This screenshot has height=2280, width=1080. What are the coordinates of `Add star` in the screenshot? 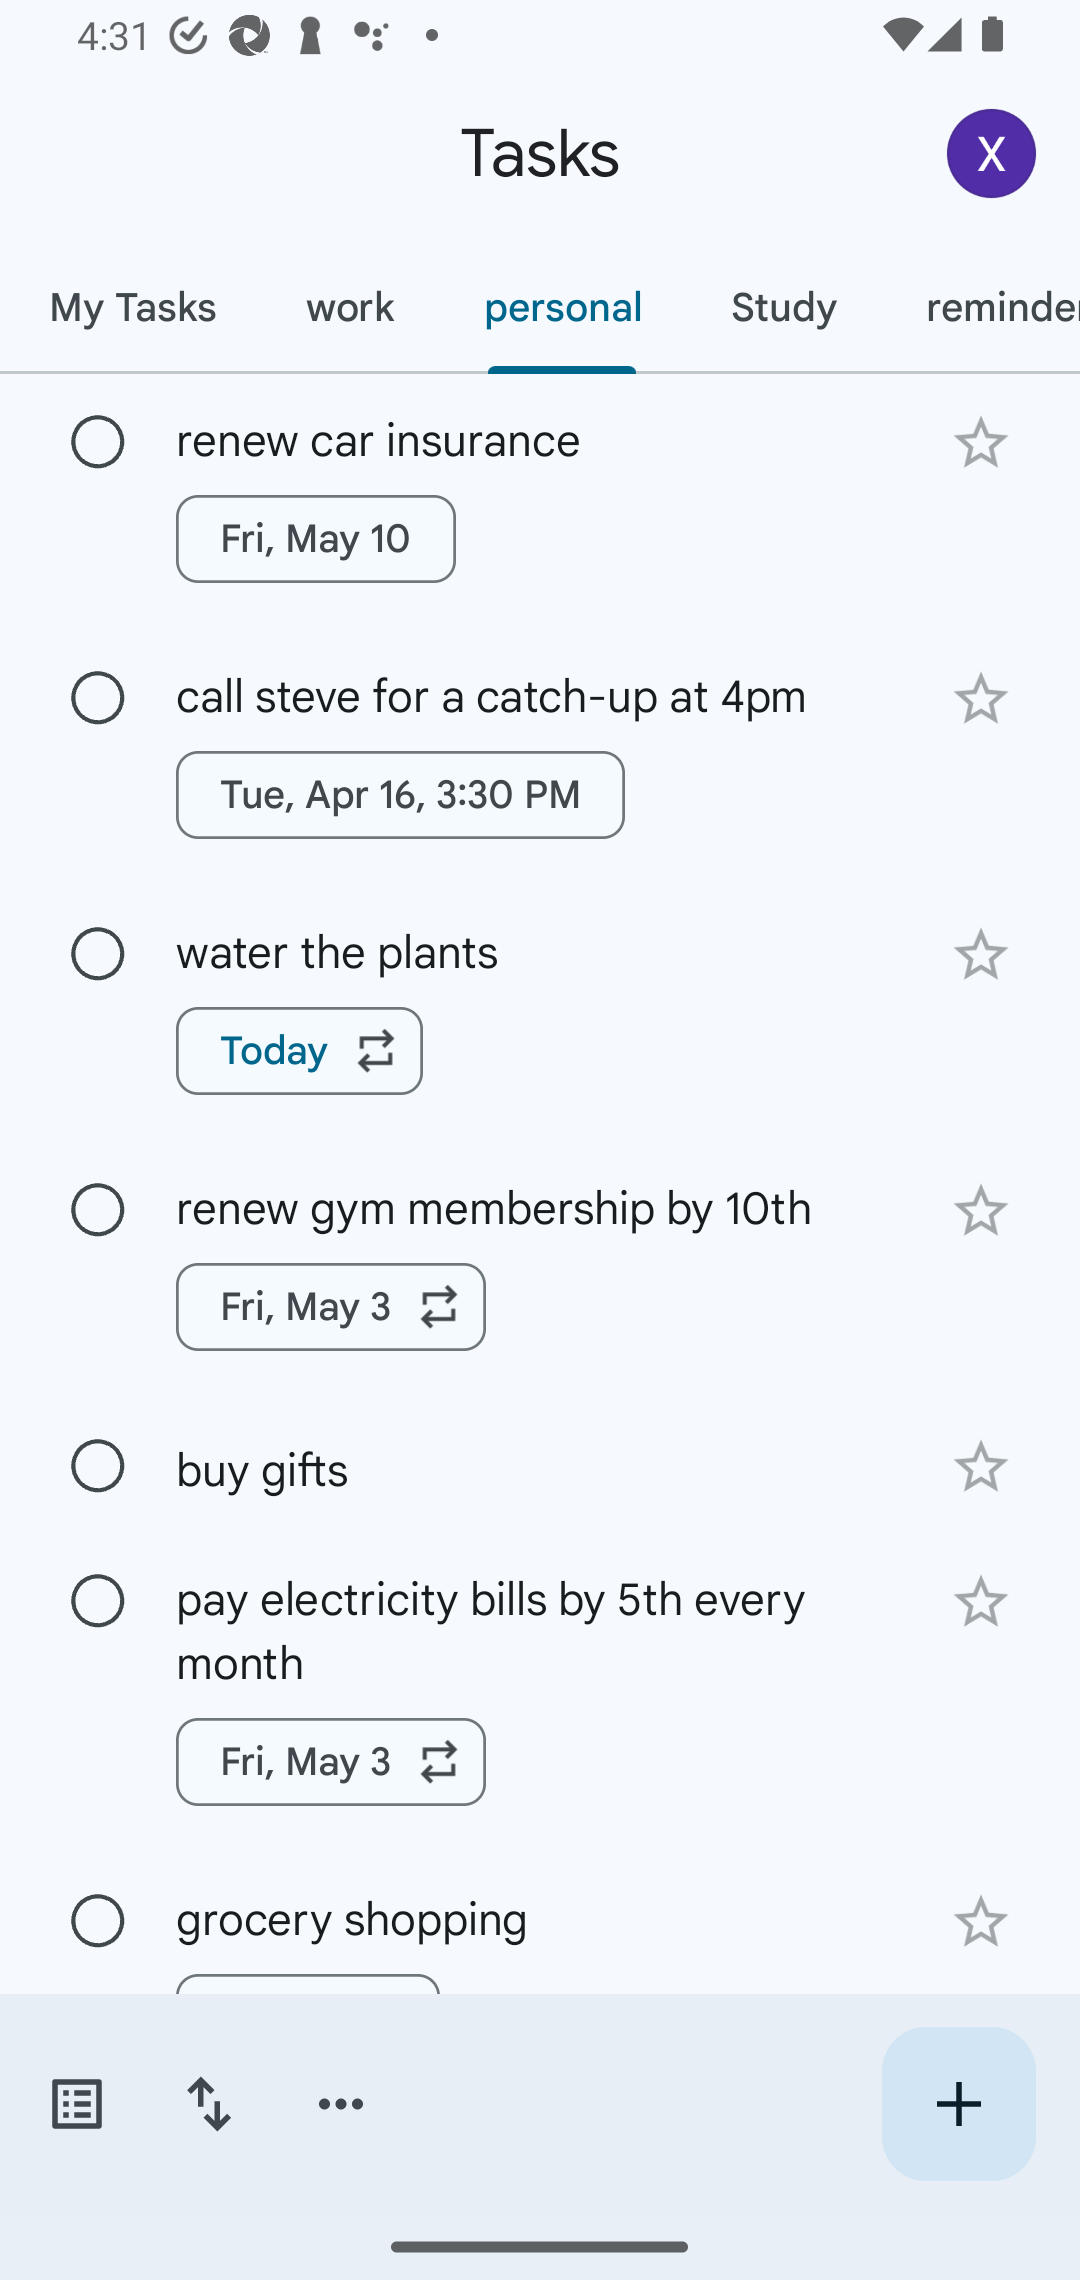 It's located at (980, 700).